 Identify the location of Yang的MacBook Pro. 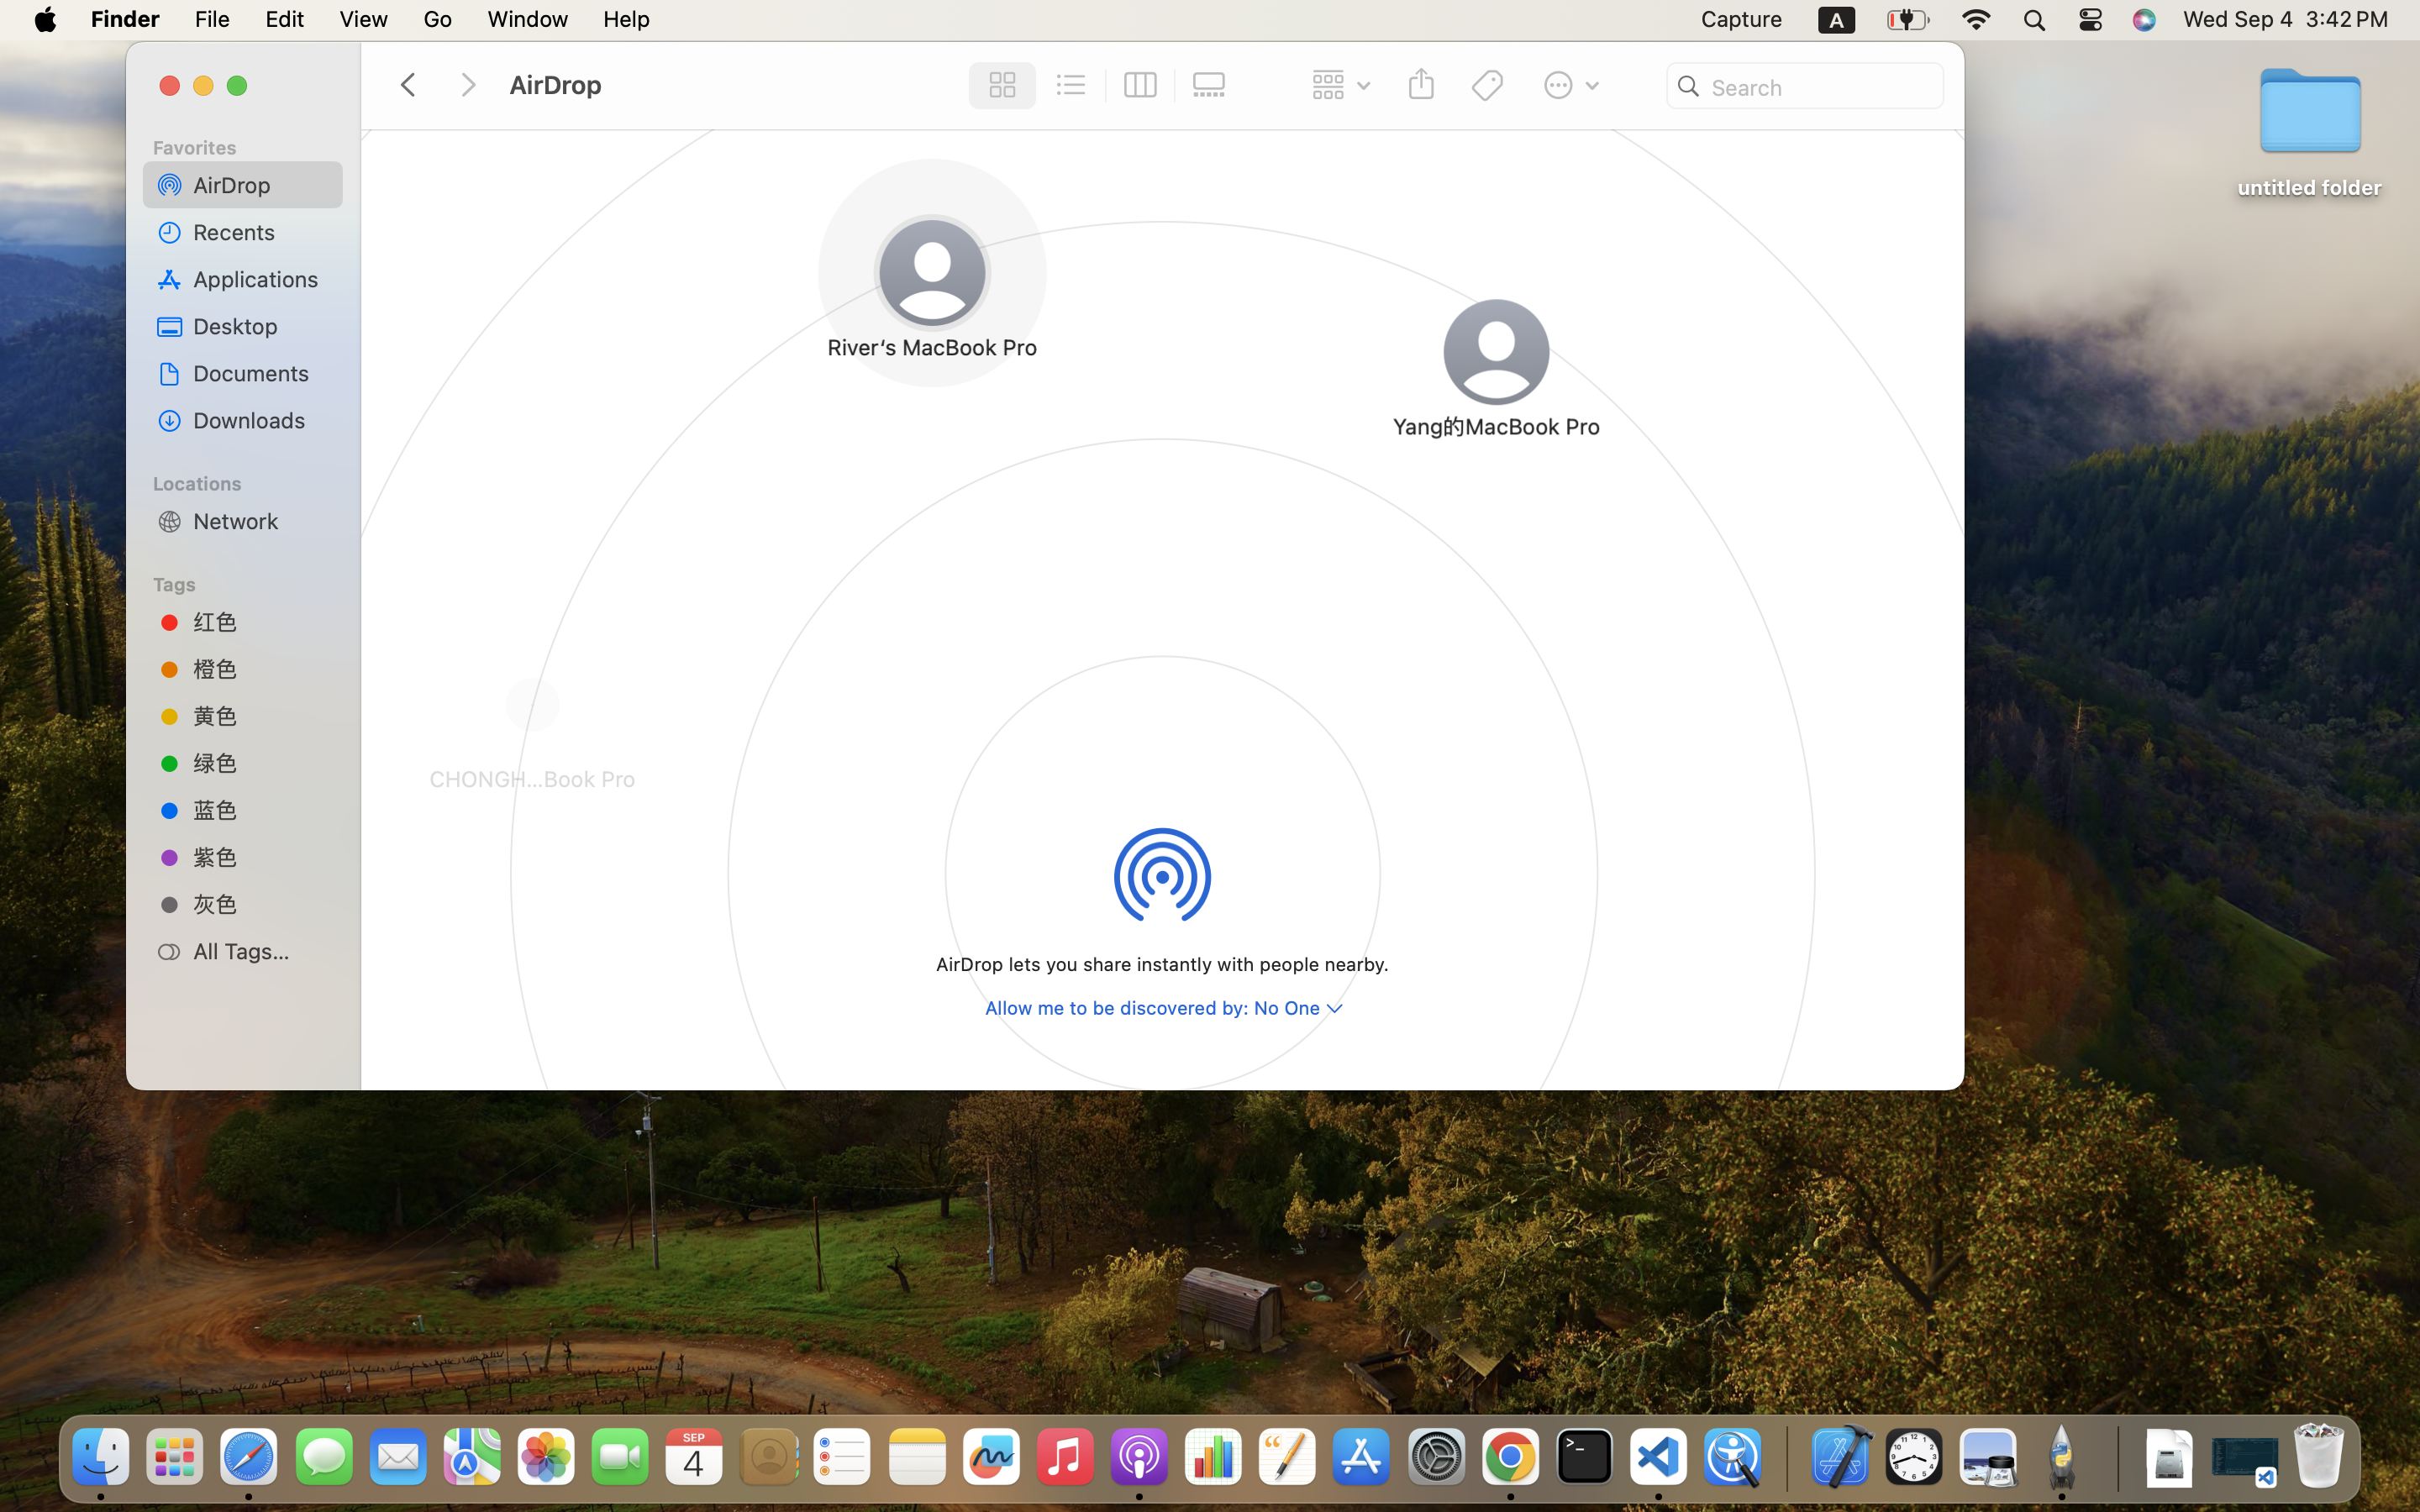
(1439, 356).